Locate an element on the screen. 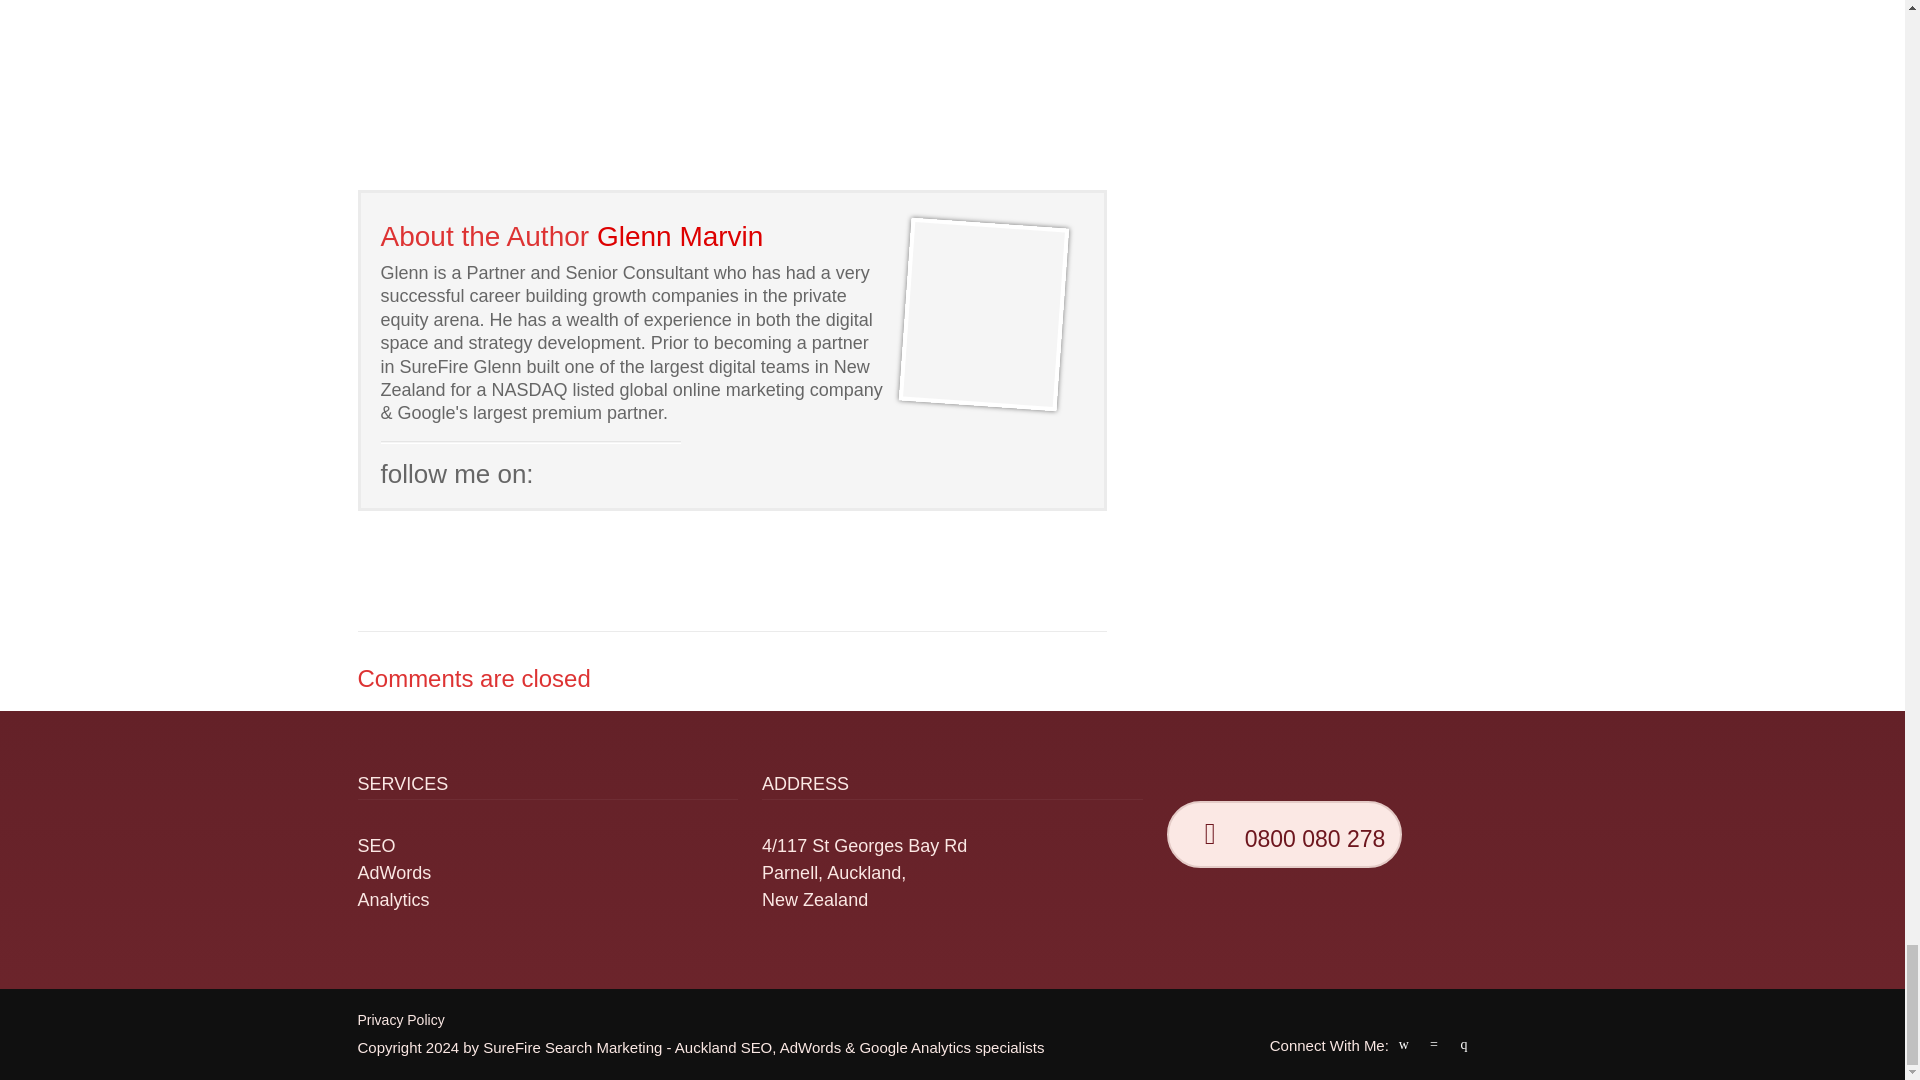  AdWords is located at coordinates (394, 872).